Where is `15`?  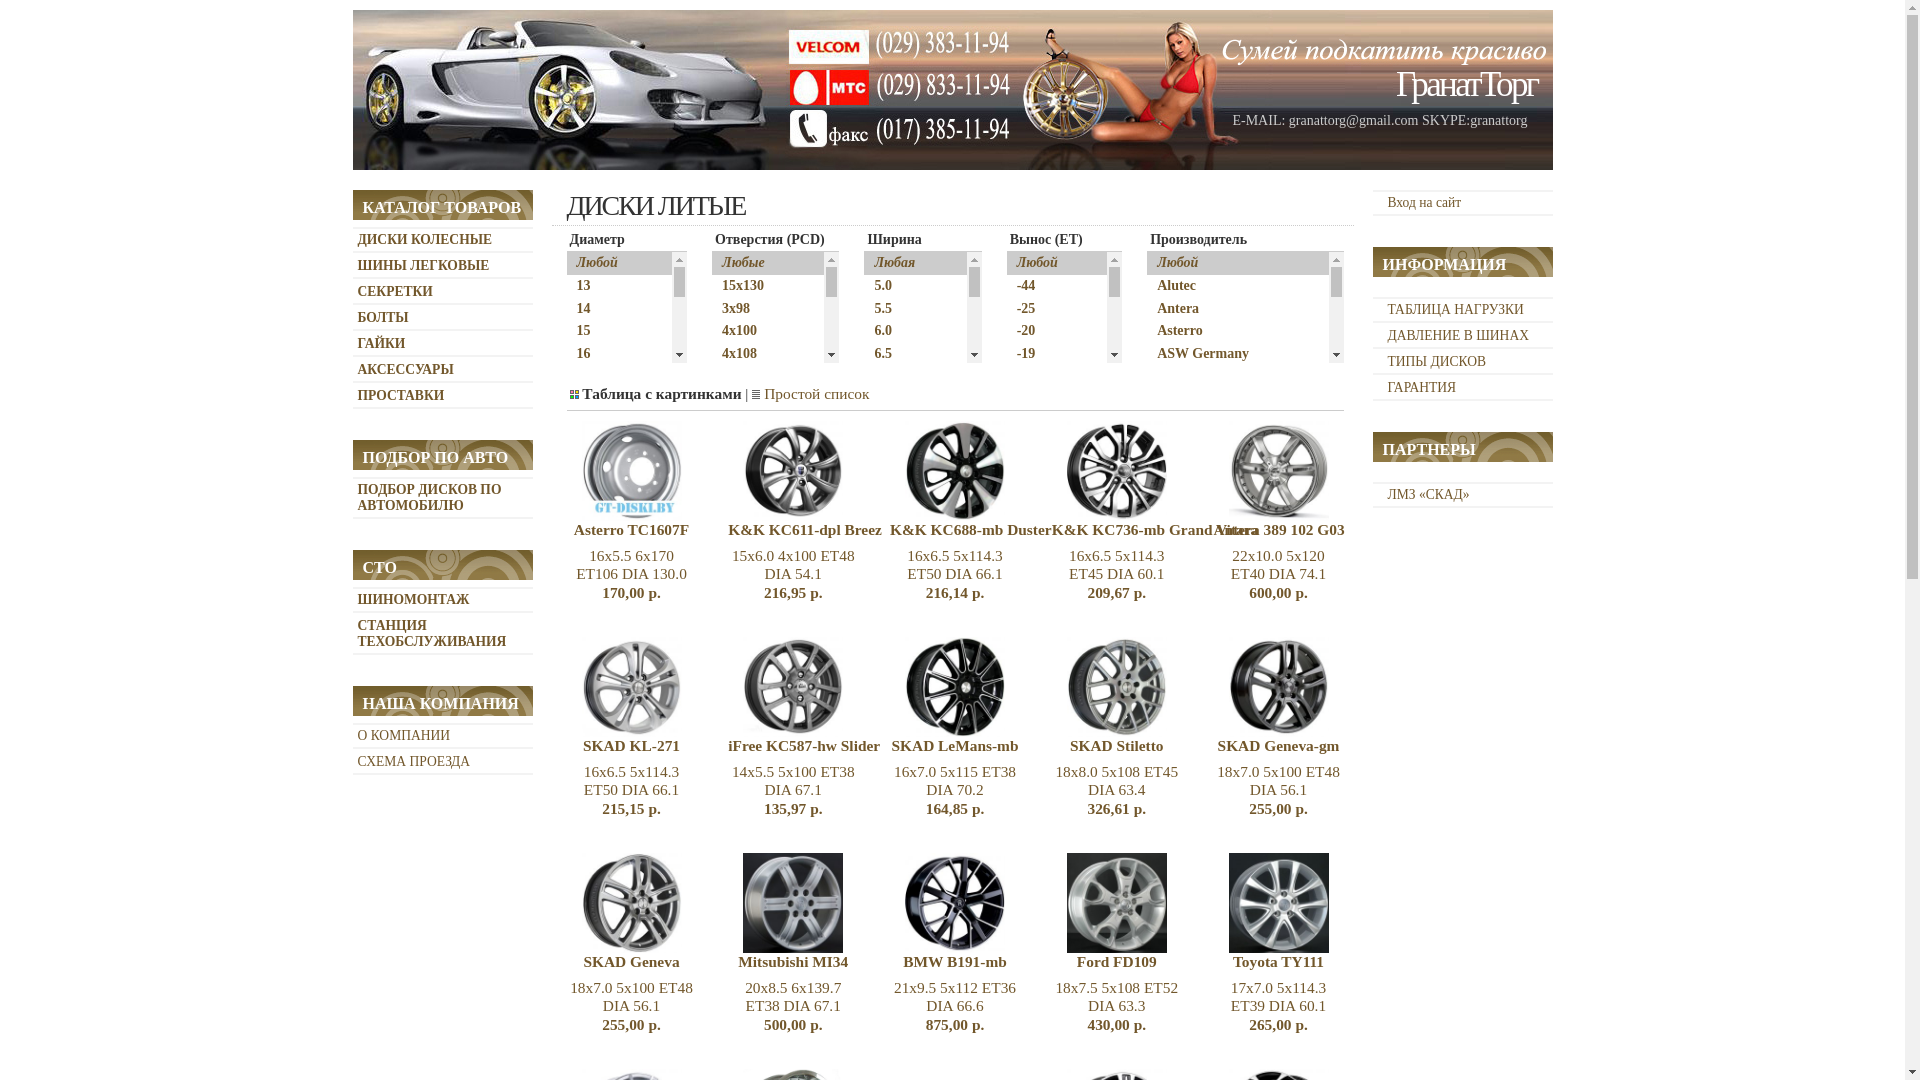
15 is located at coordinates (1040, 606).